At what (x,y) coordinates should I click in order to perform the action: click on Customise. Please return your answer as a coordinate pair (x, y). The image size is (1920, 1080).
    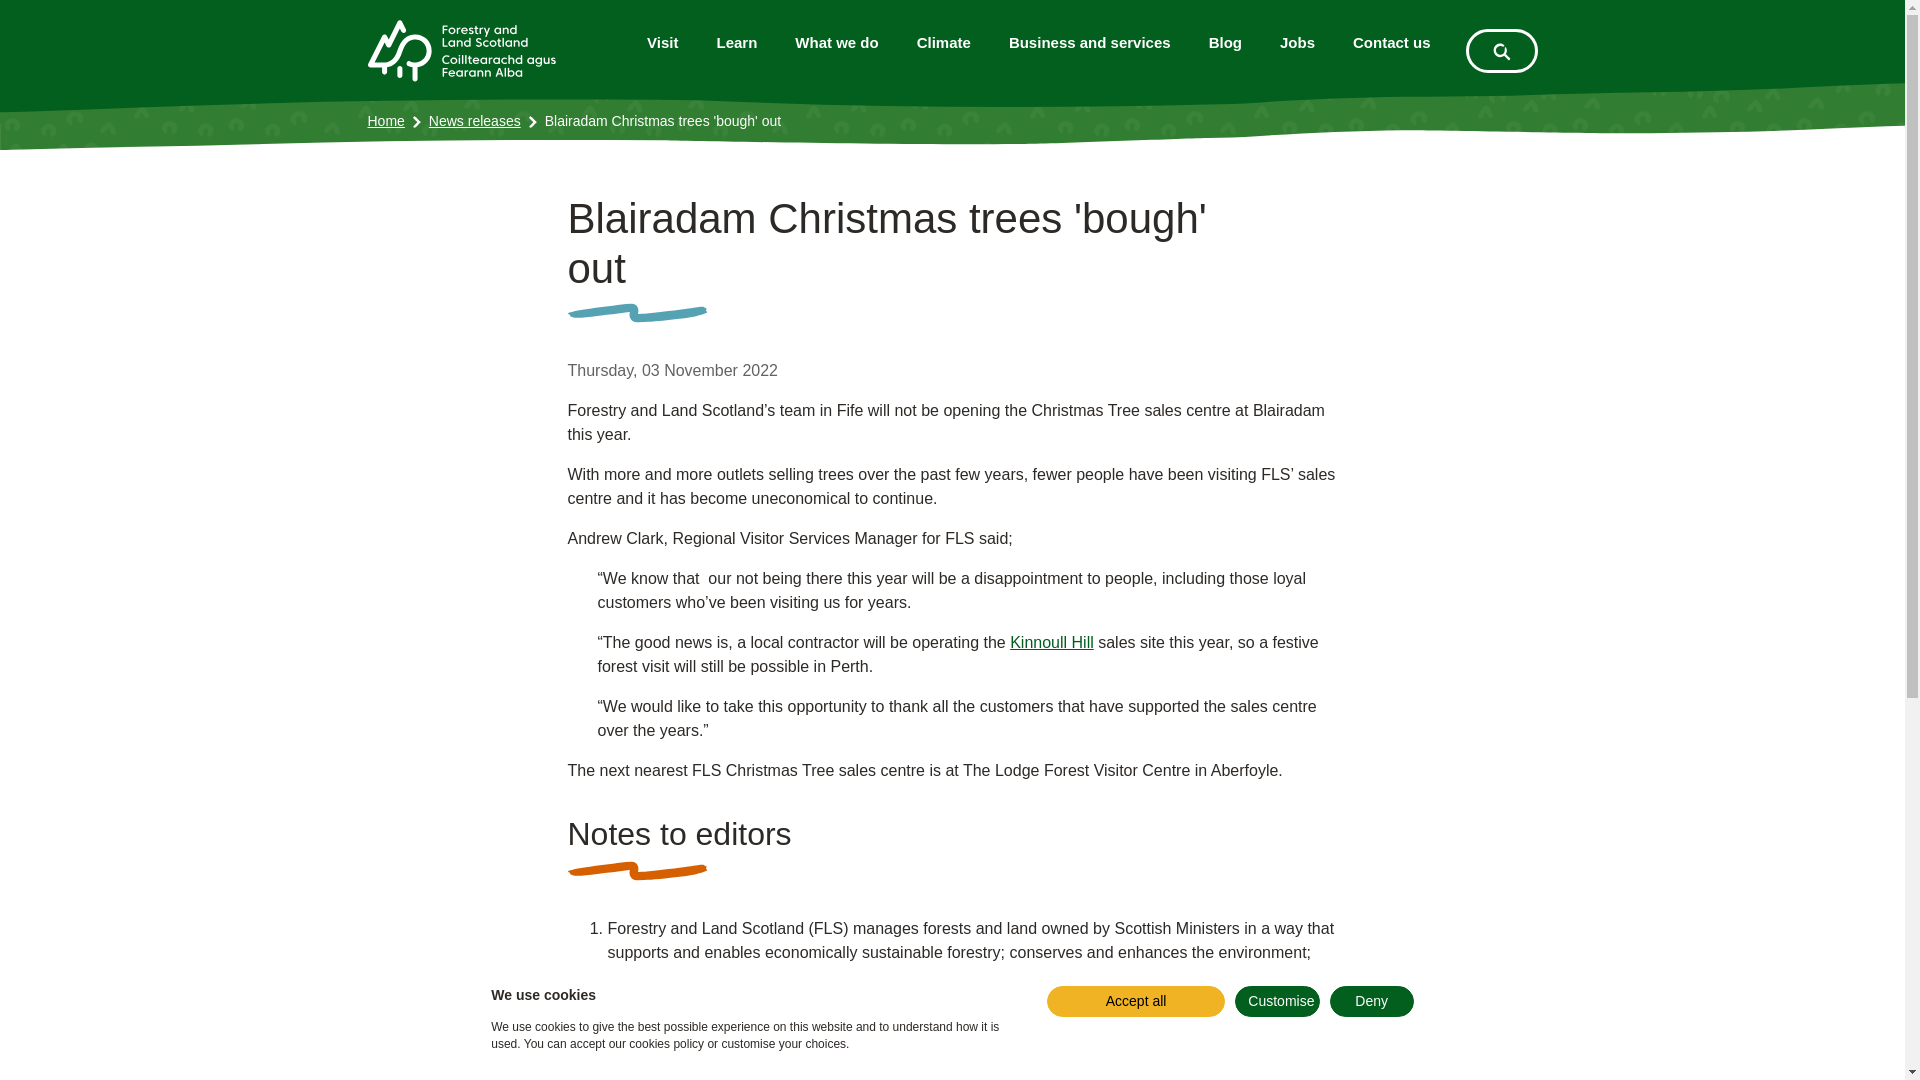
    Looking at the image, I should click on (1276, 1002).